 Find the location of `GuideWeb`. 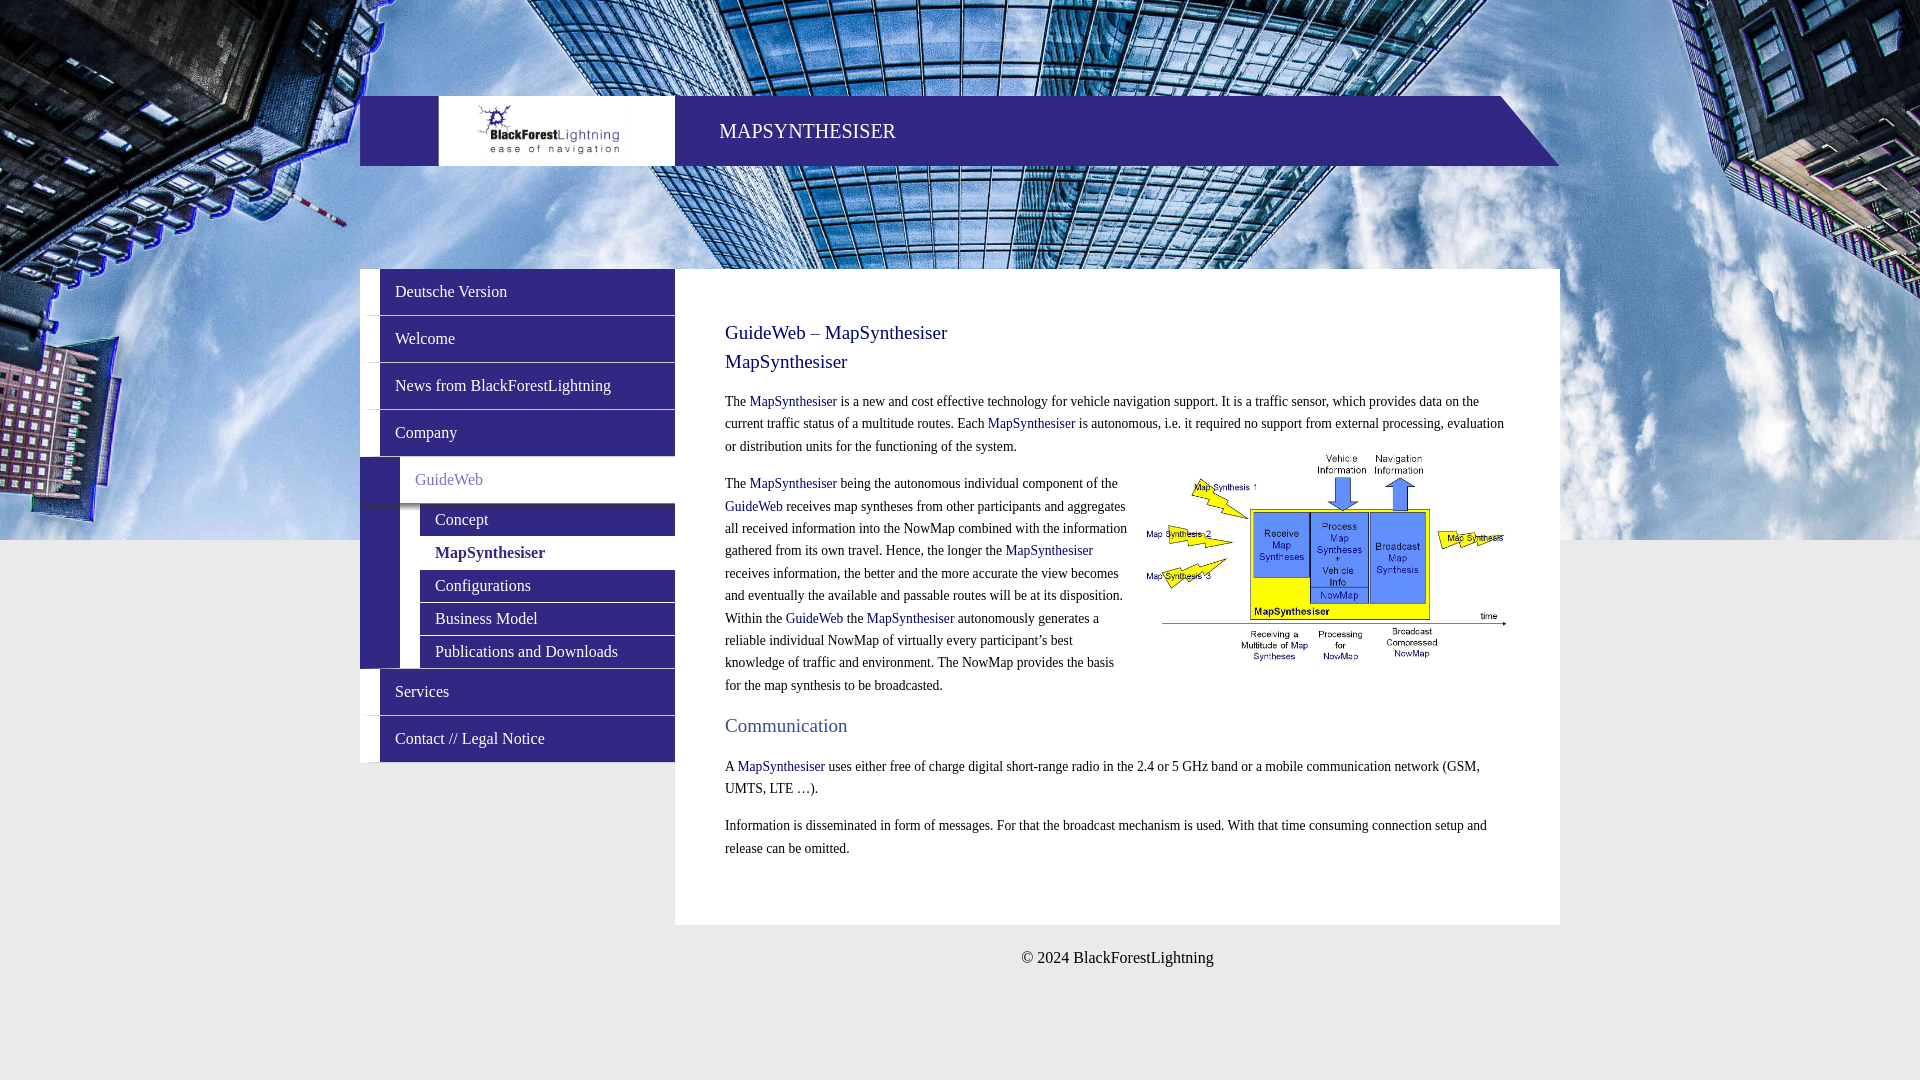

GuideWeb is located at coordinates (537, 480).